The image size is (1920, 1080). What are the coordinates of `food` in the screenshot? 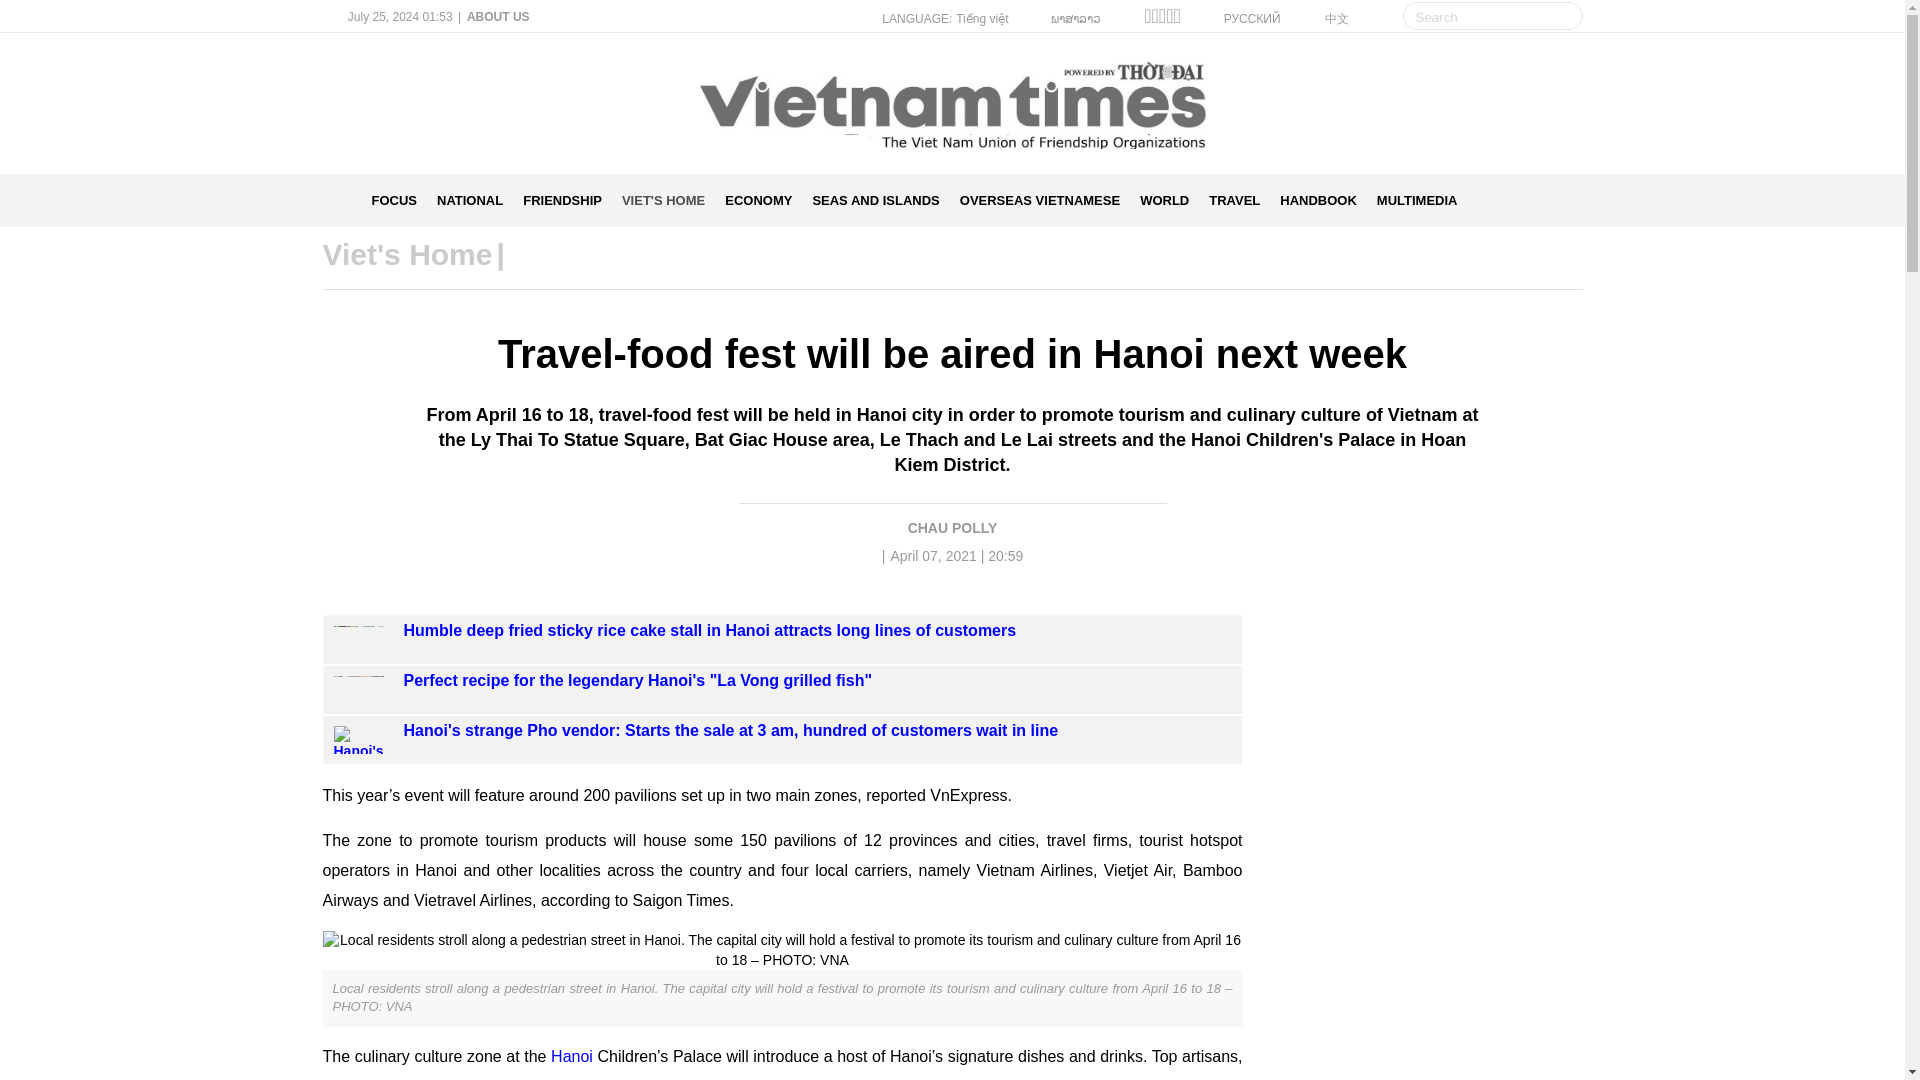 It's located at (338, 1078).